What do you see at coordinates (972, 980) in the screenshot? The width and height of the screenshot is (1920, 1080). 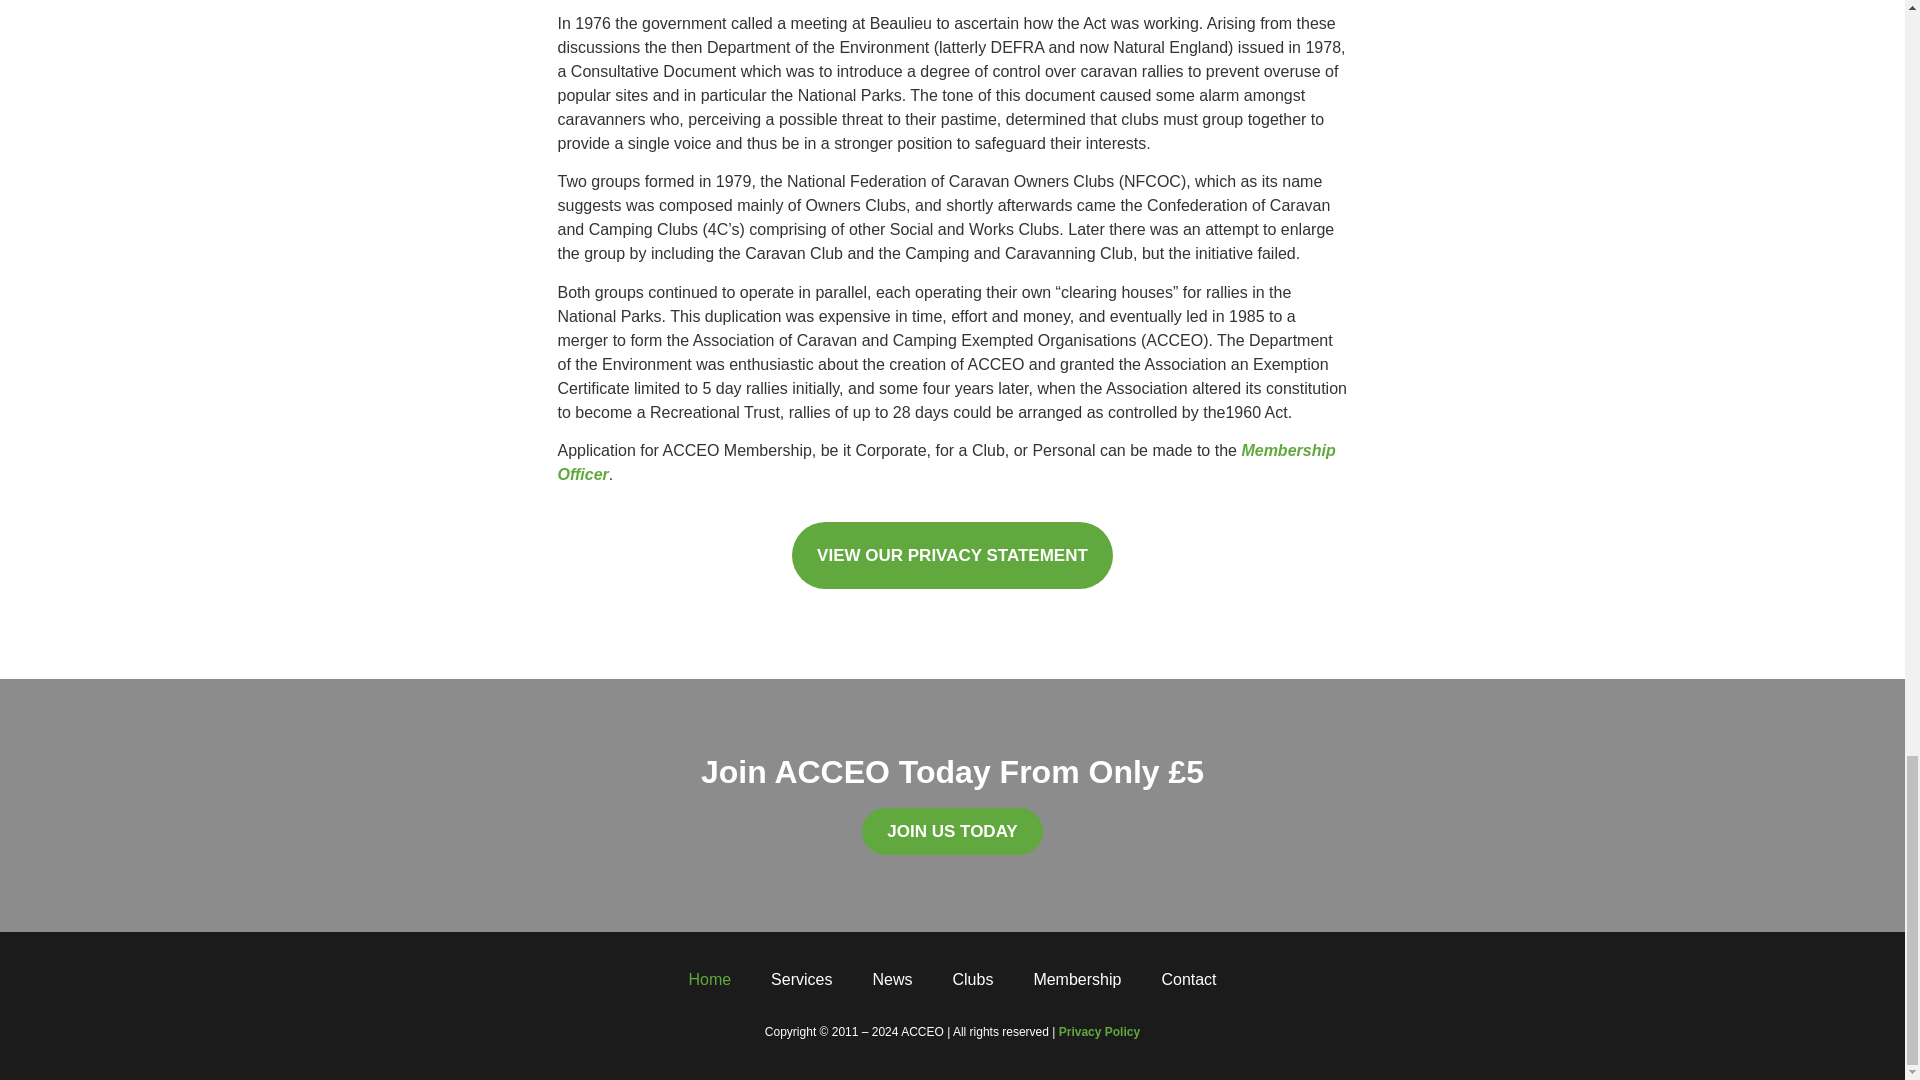 I see `Clubs` at bounding box center [972, 980].